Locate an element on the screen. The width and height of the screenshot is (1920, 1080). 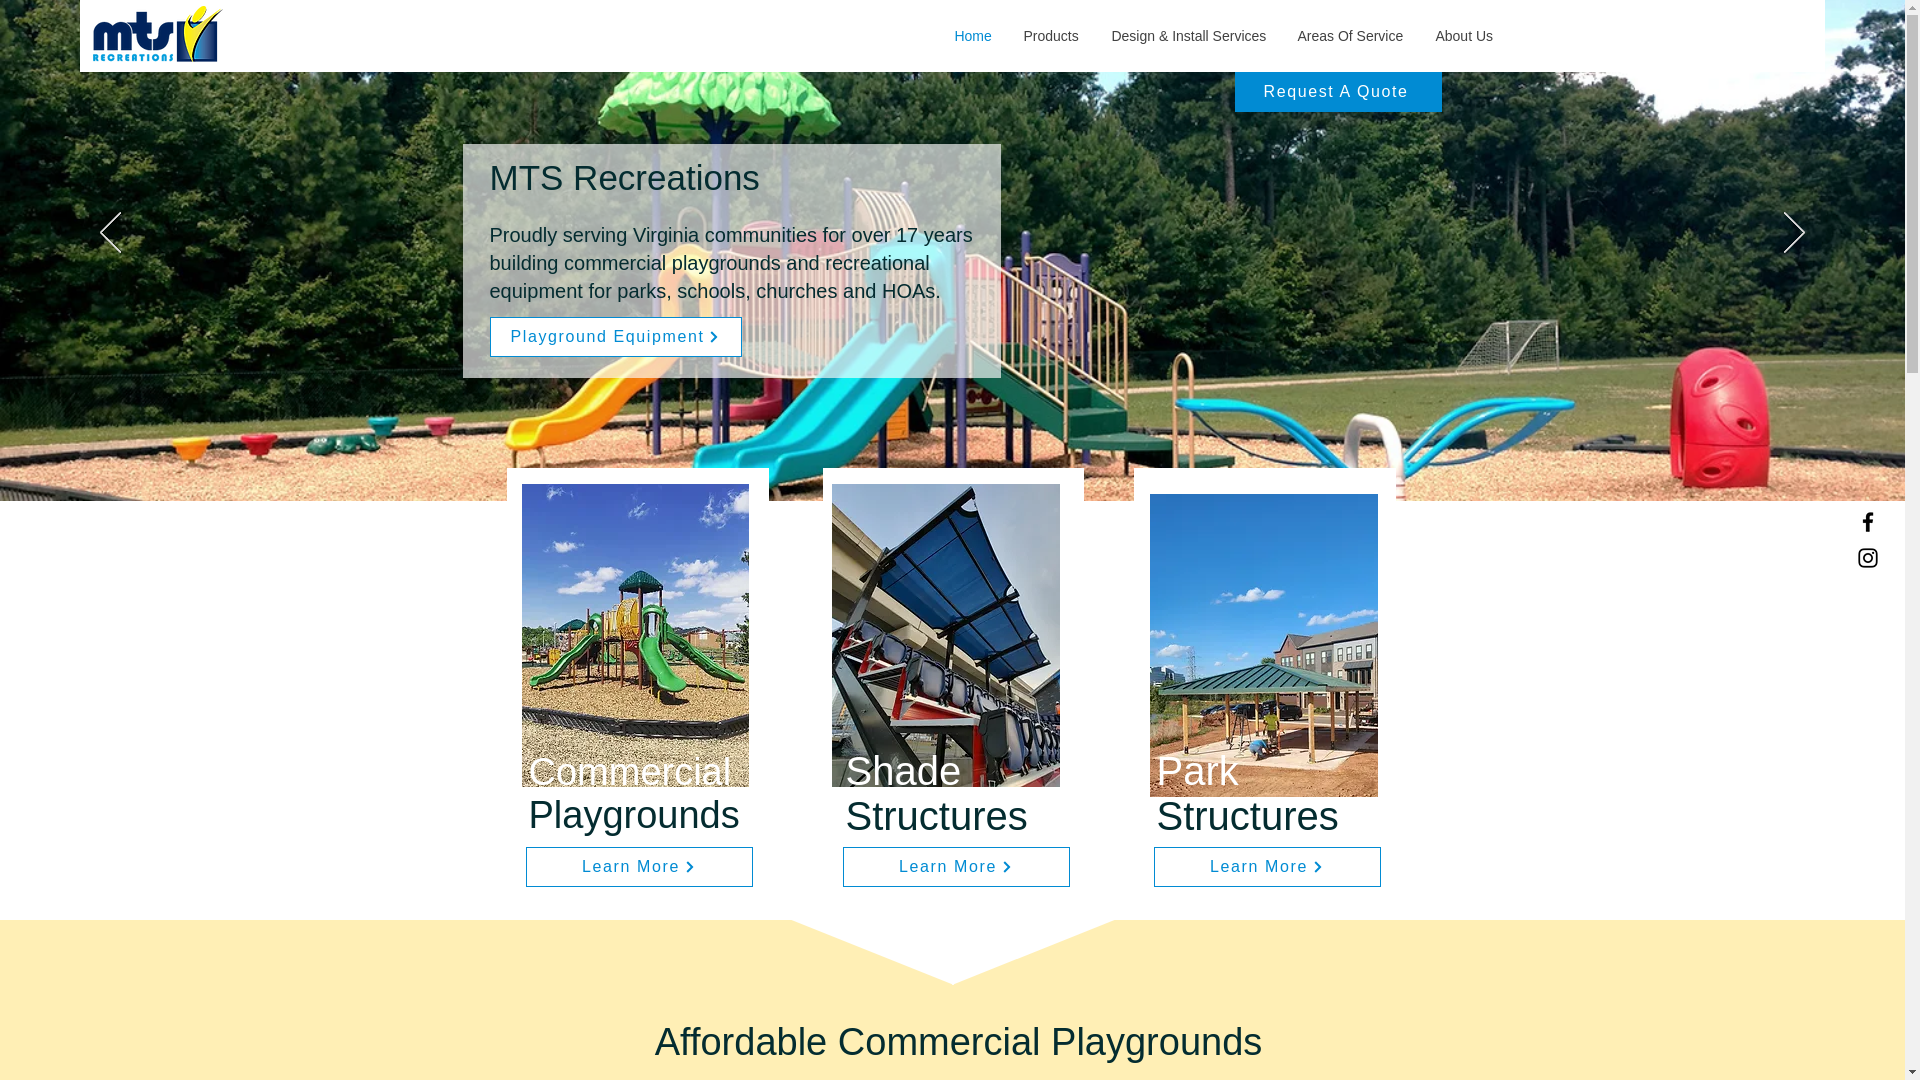
wooden park structure is located at coordinates (1264, 645).